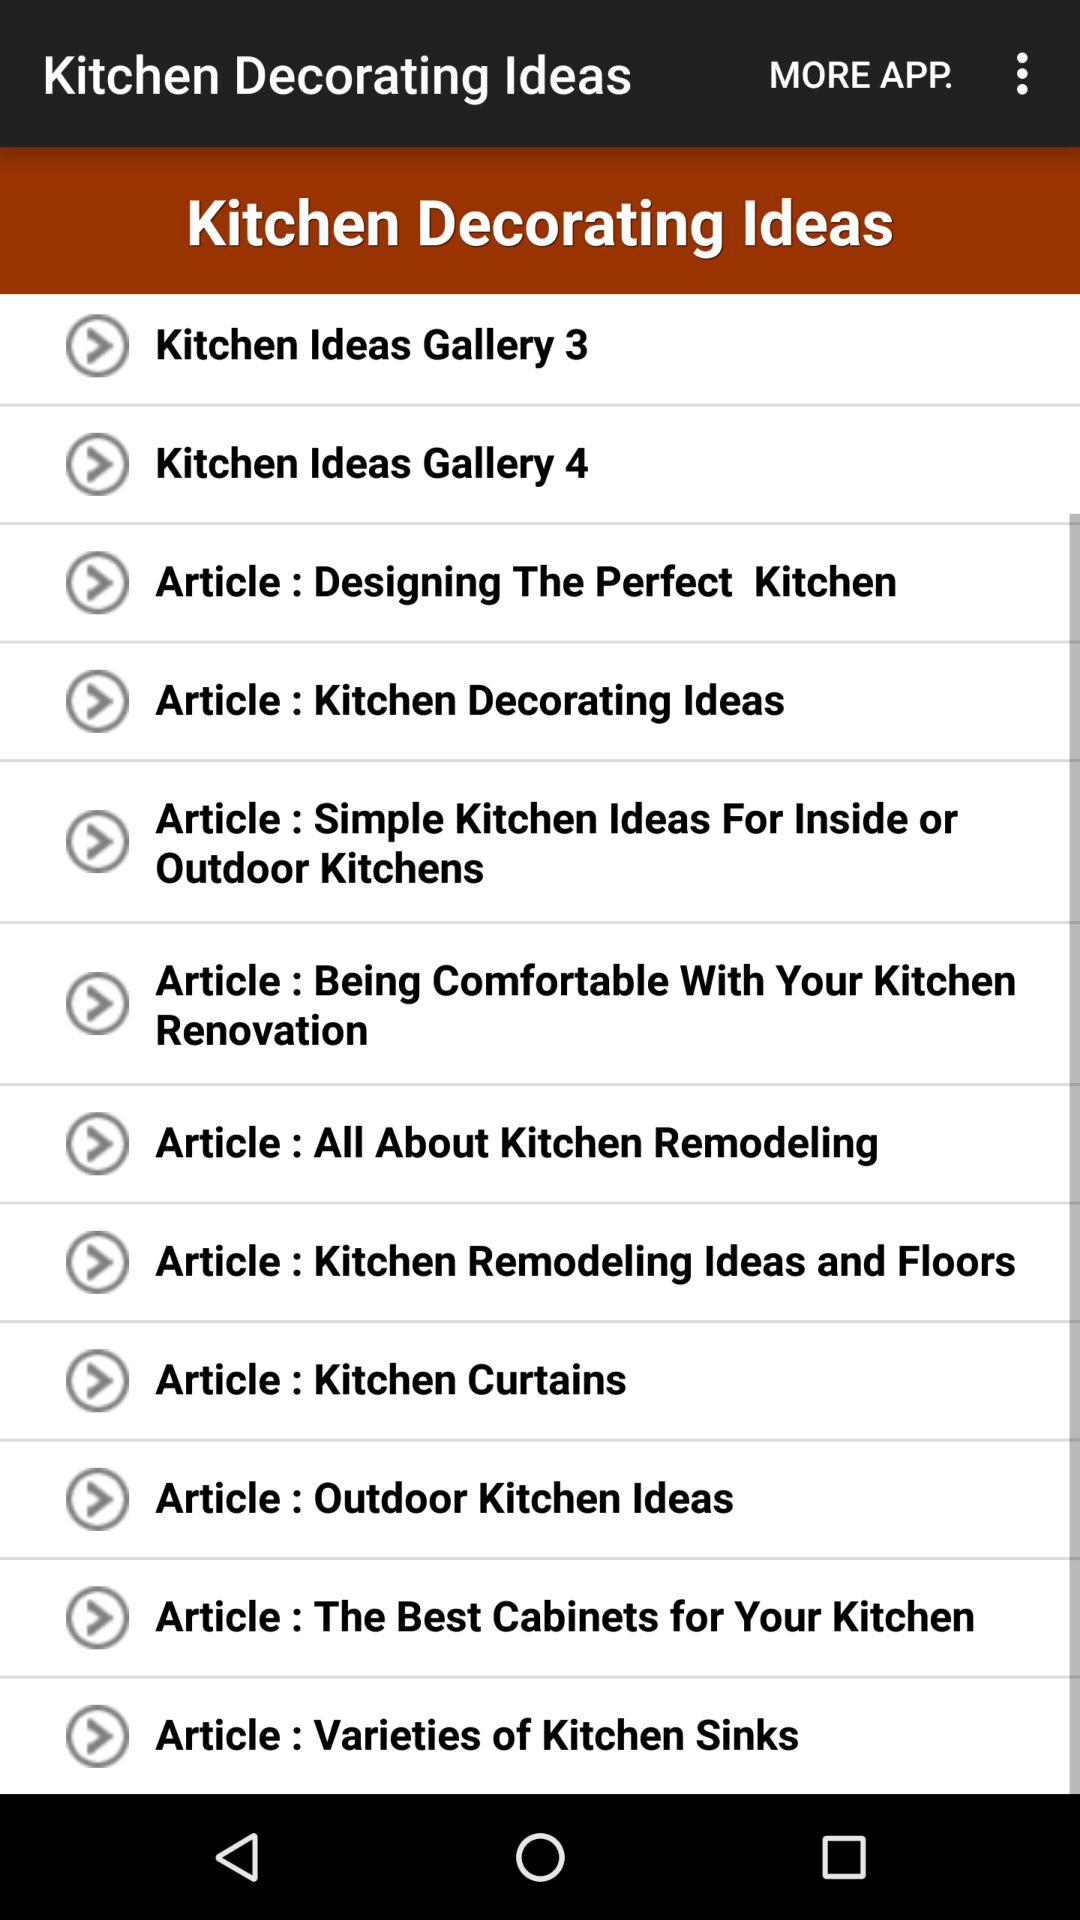 The image size is (1080, 1920). I want to click on open icon above the kitchen decorating ideas, so click(861, 73).